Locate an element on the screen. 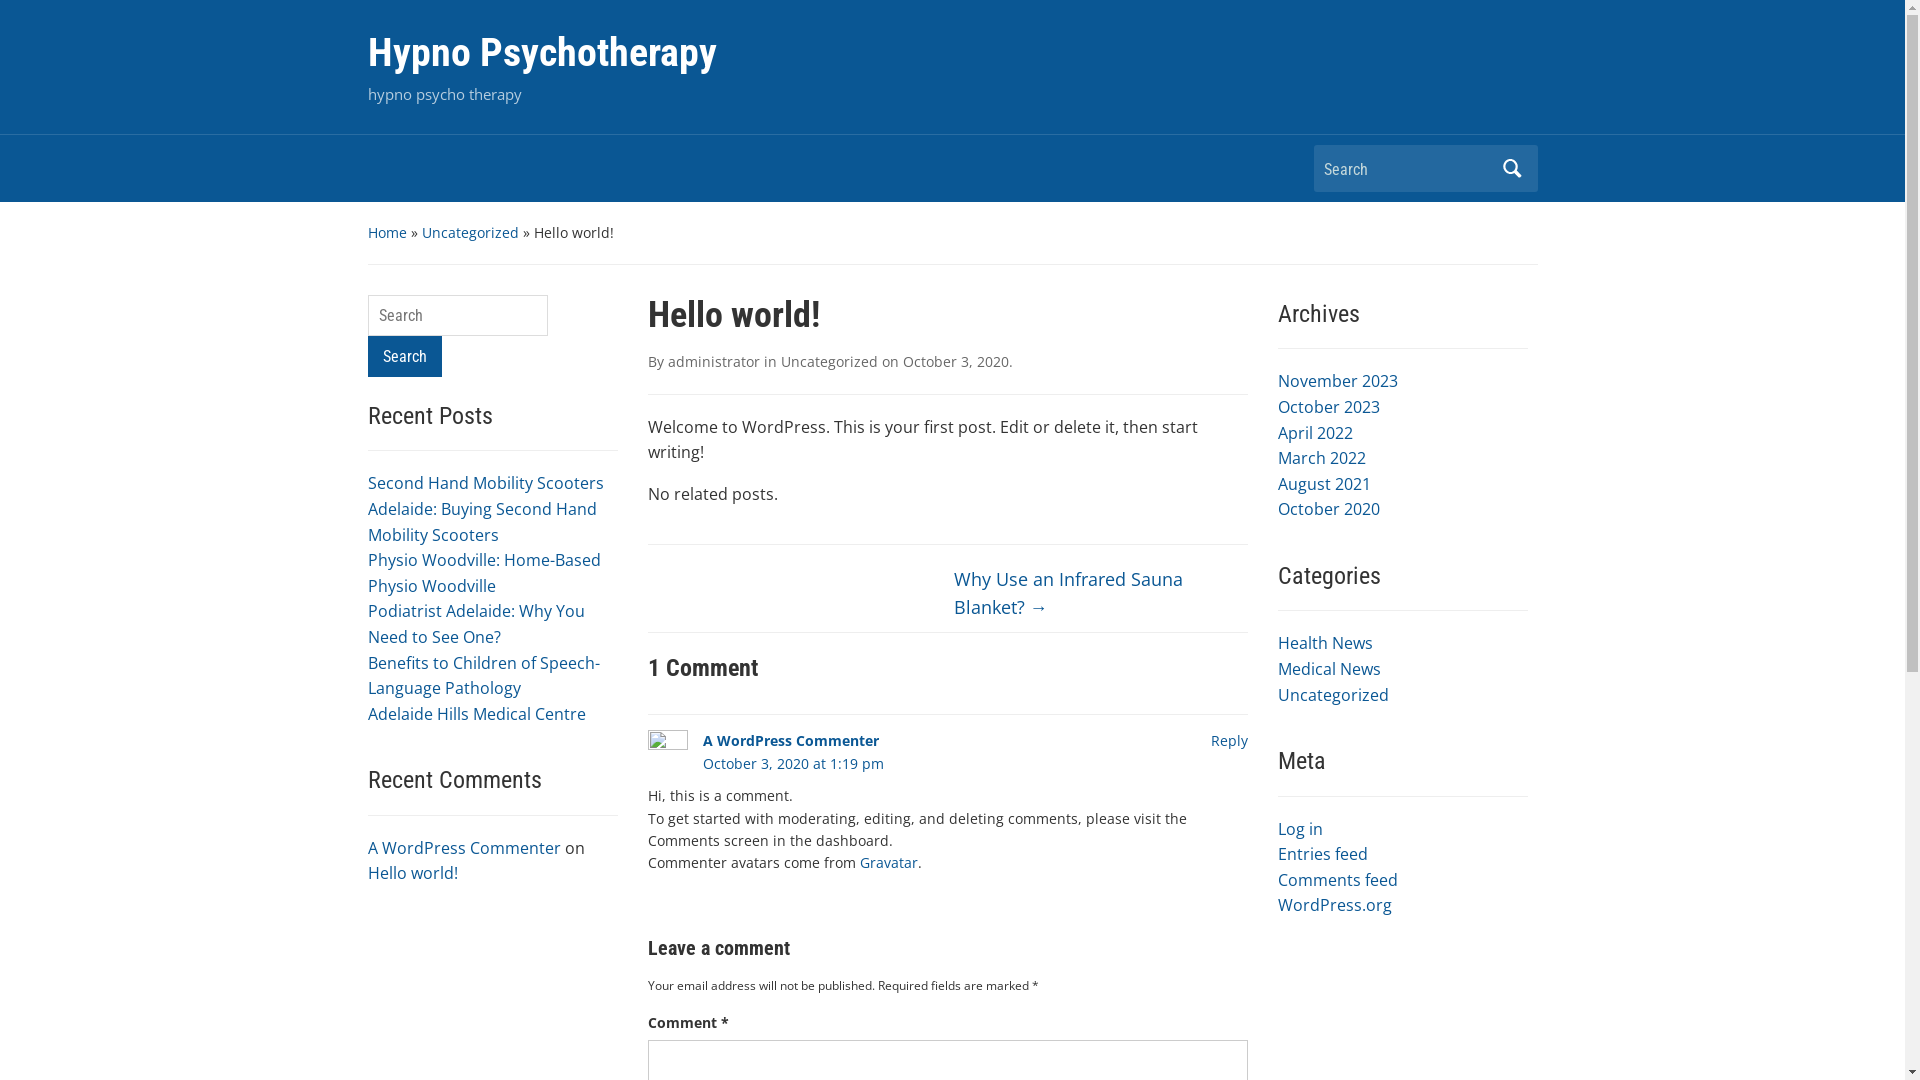 Image resolution: width=1920 pixels, height=1080 pixels. A WordPress Commenter is located at coordinates (464, 848).